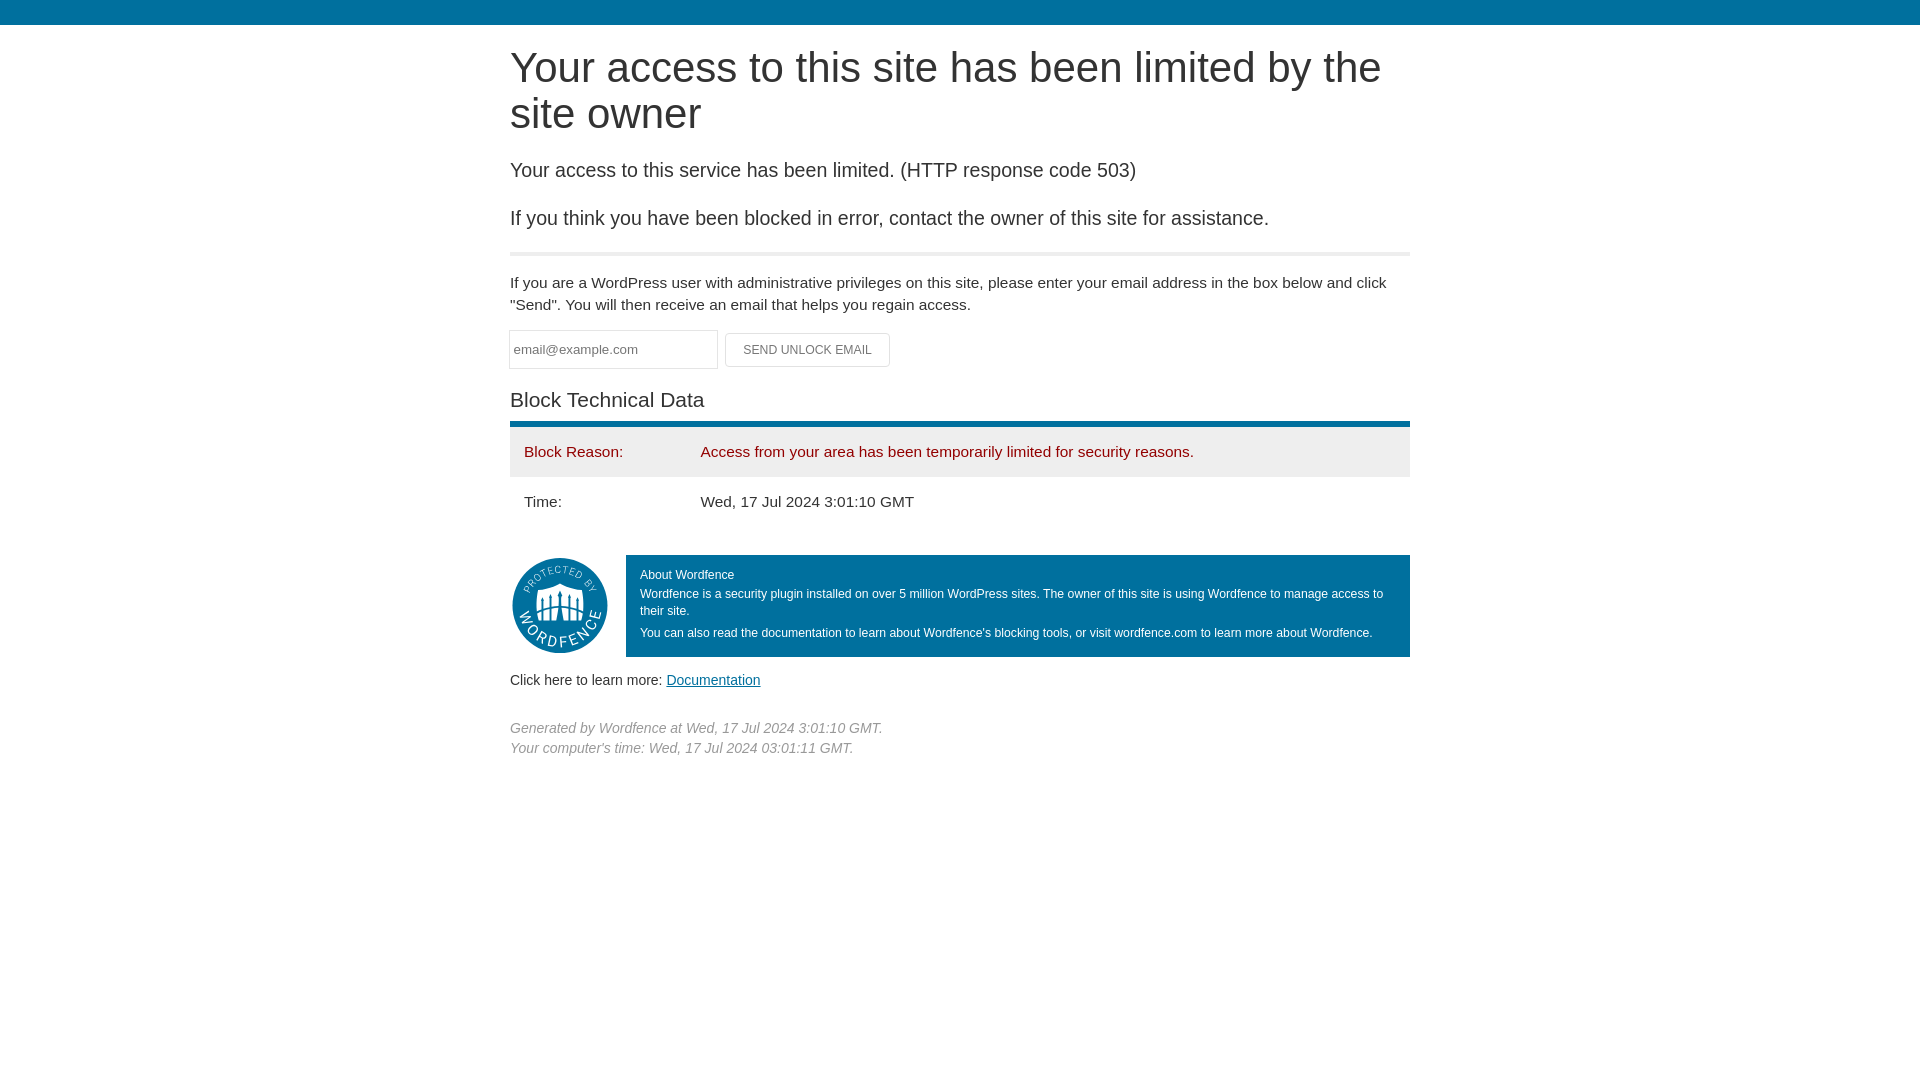 This screenshot has width=1920, height=1080. What do you see at coordinates (713, 679) in the screenshot?
I see `Documentation` at bounding box center [713, 679].